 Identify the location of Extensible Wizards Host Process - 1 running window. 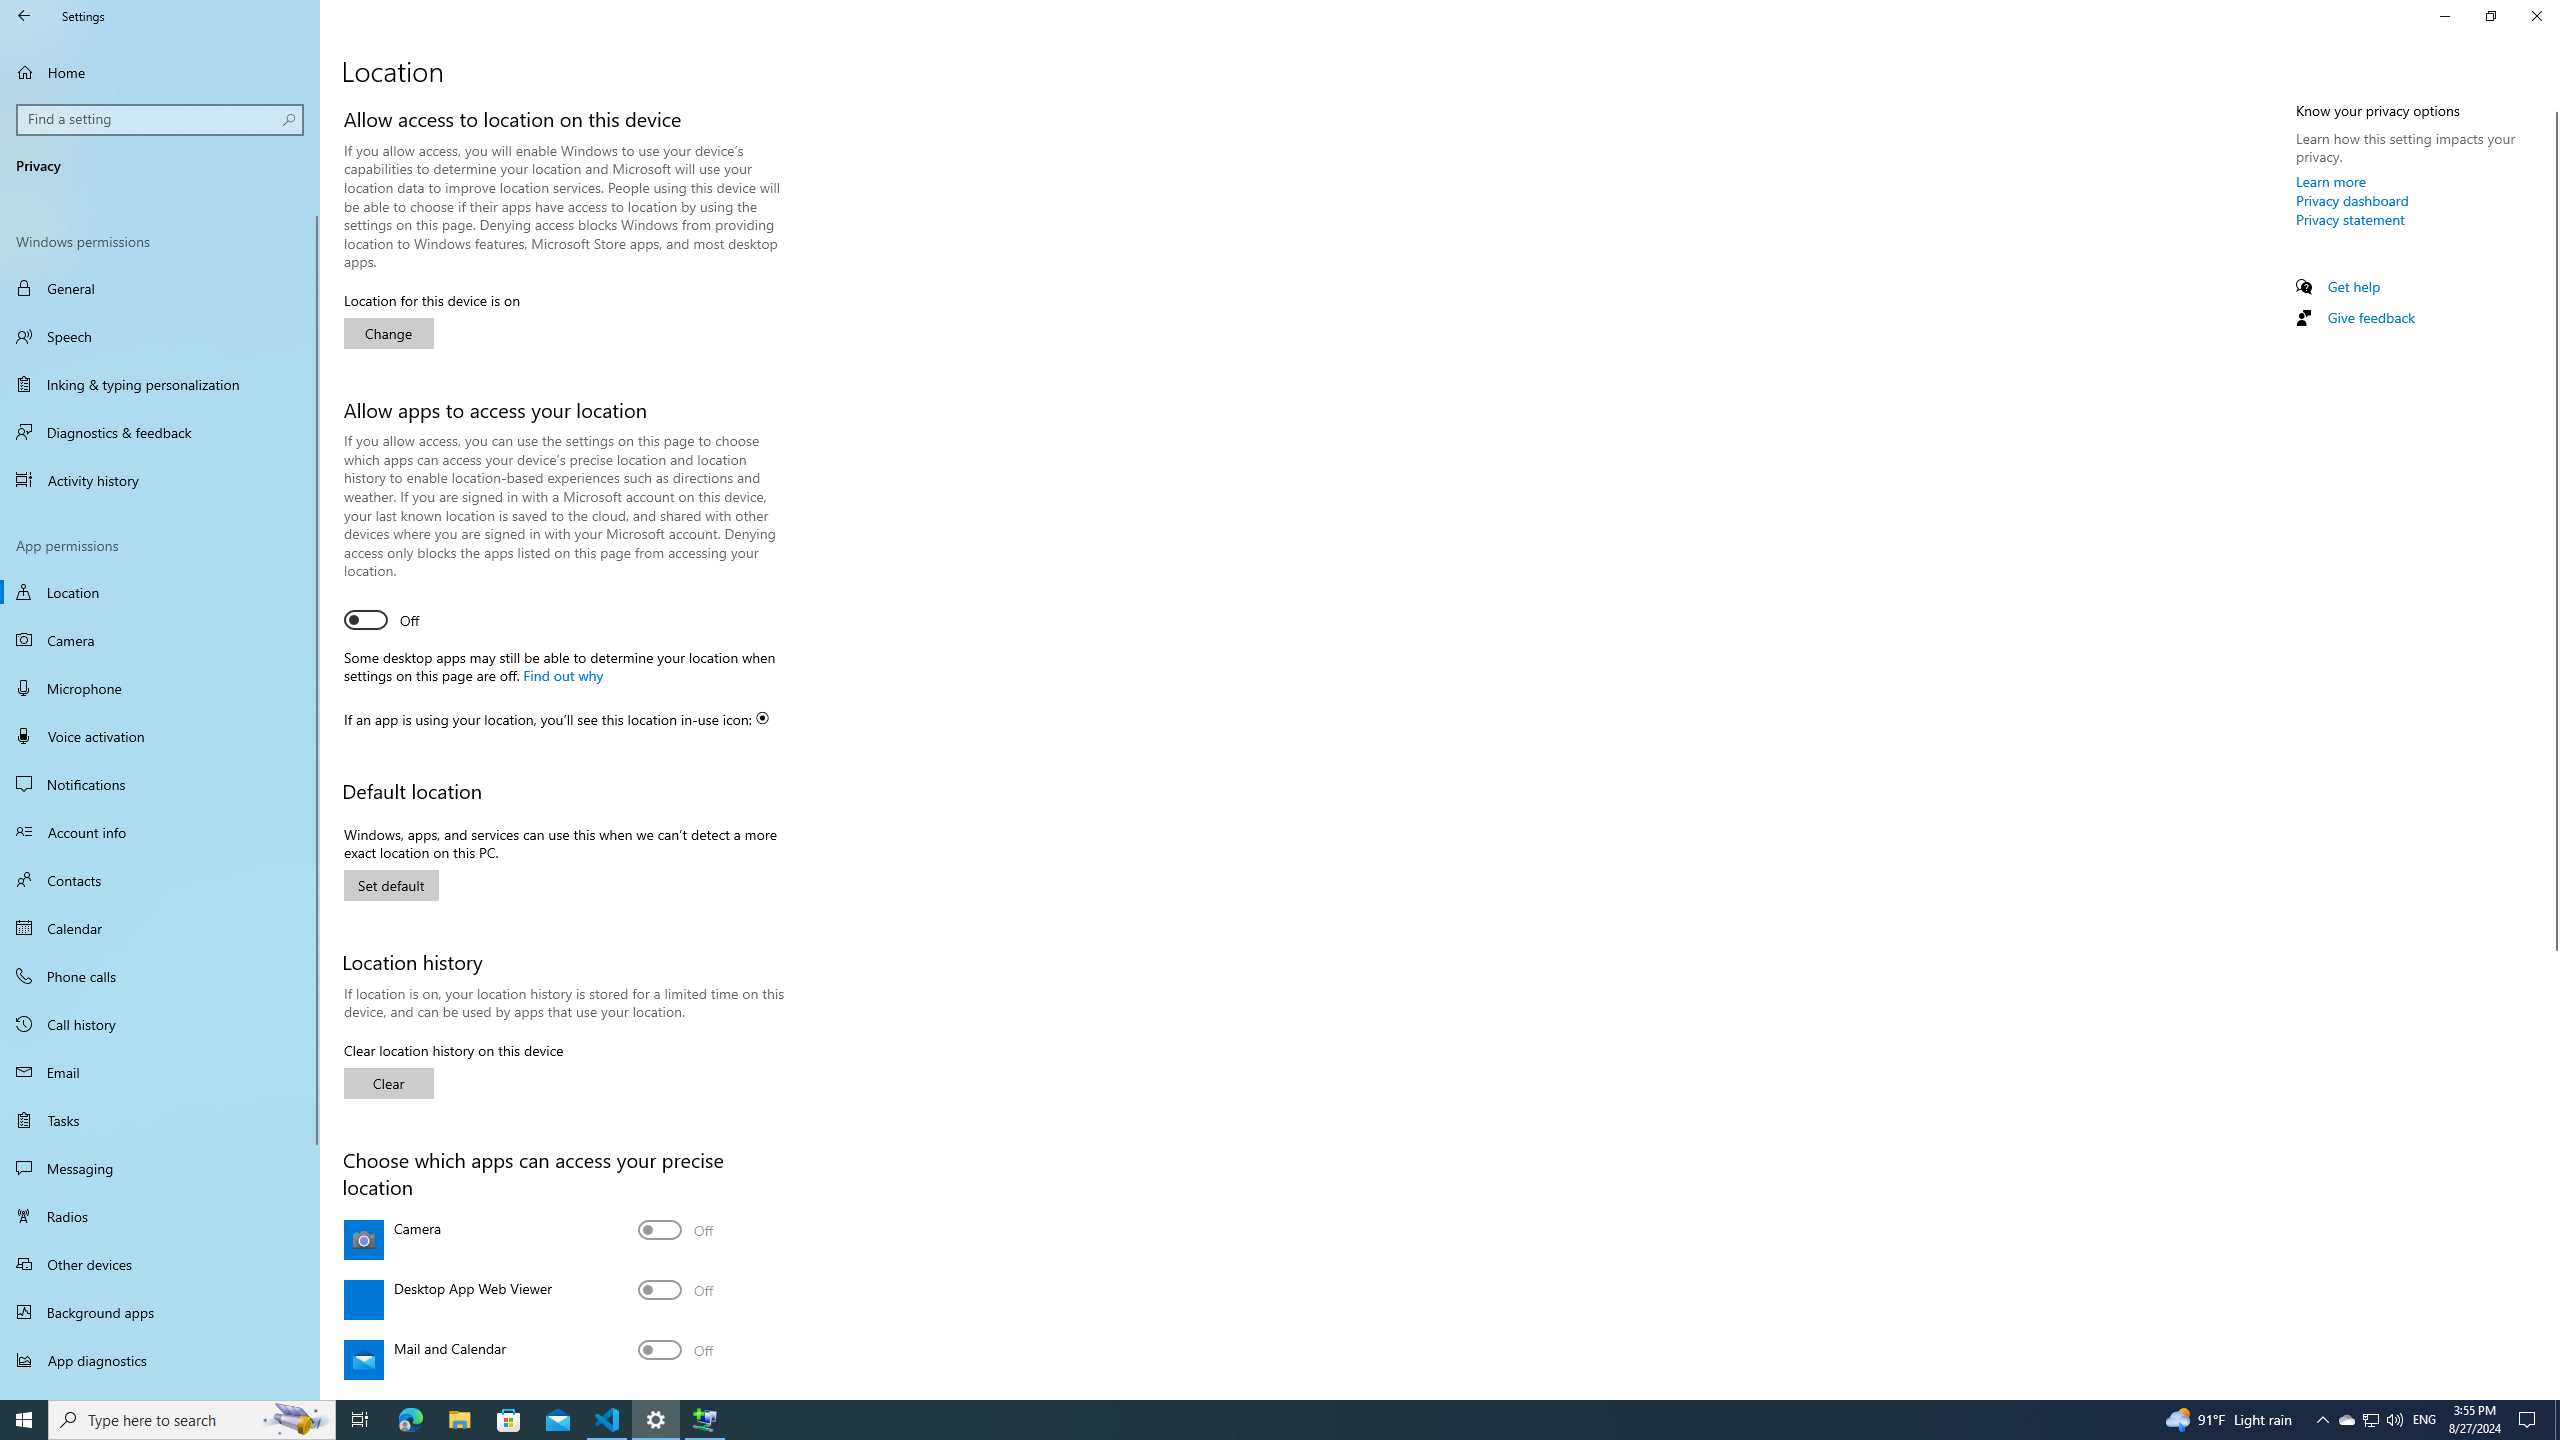
(704, 1420).